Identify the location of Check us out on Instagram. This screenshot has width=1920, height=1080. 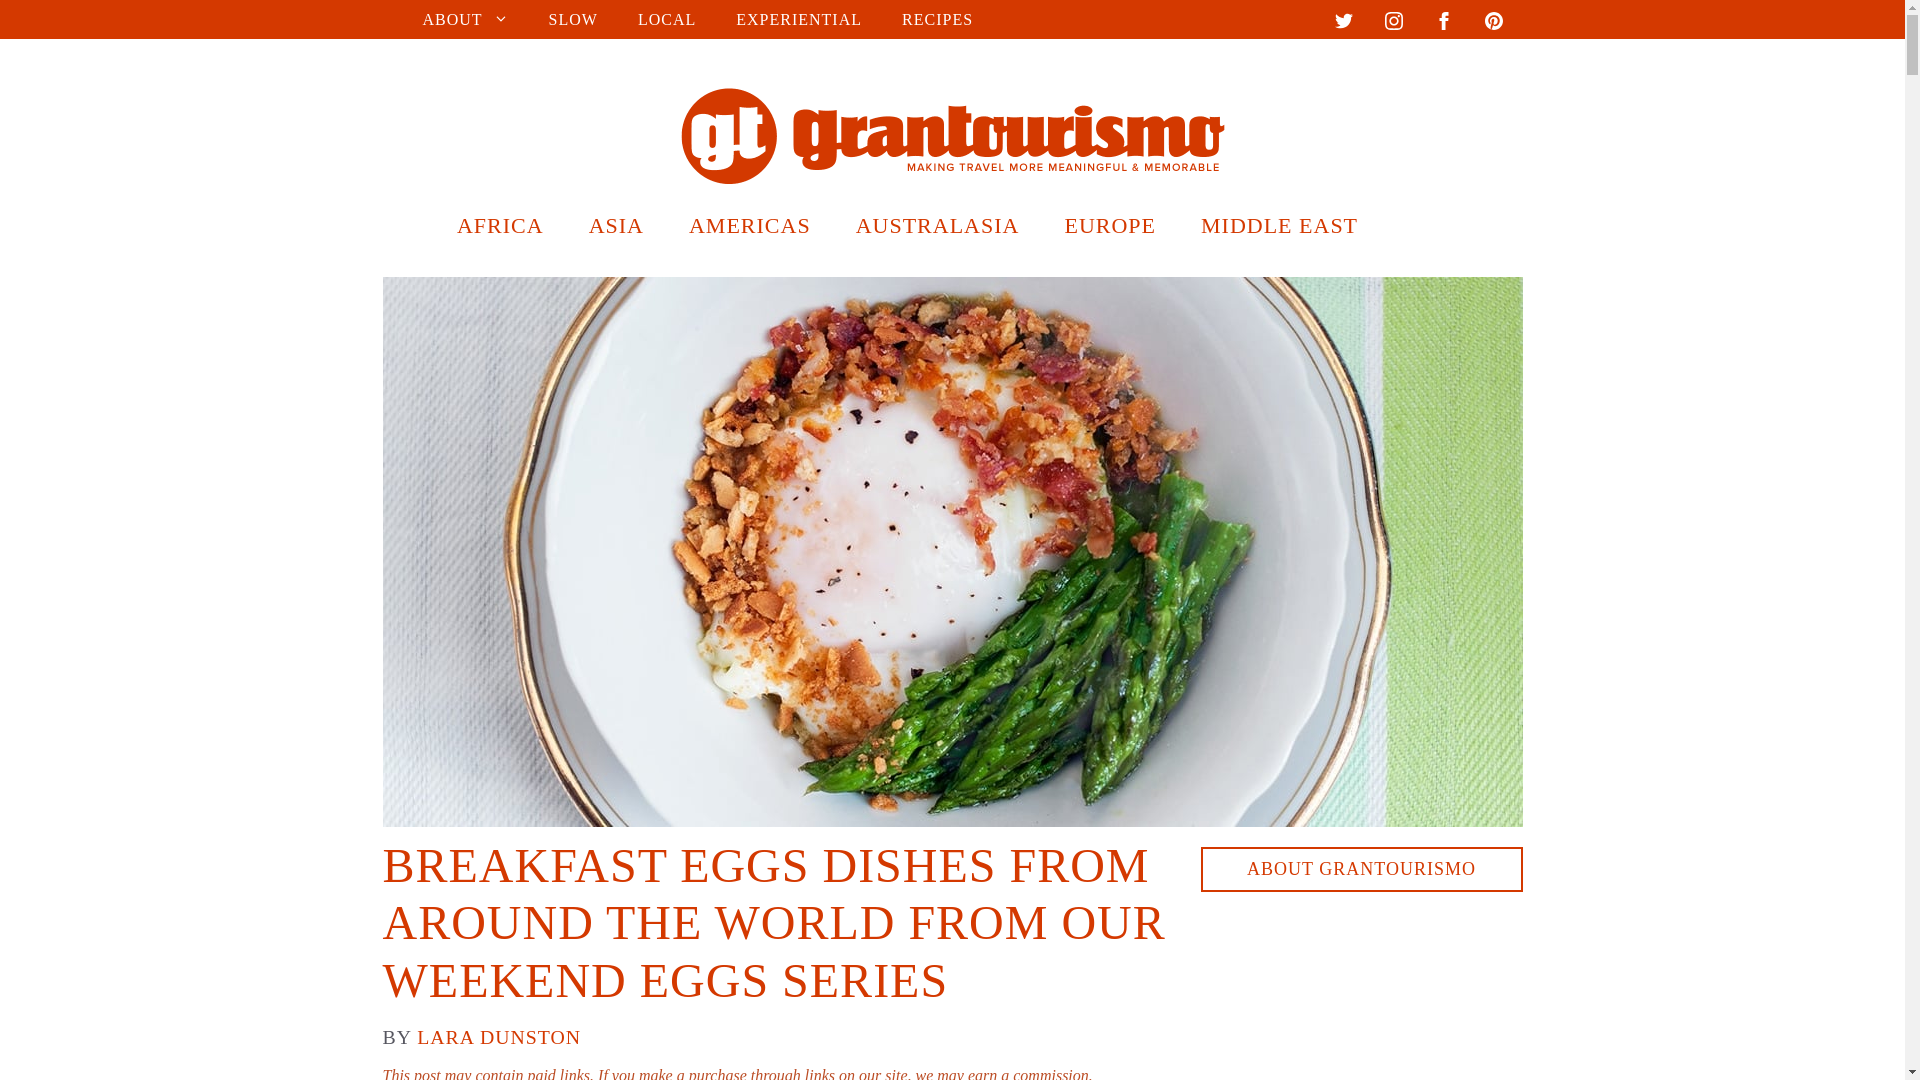
(1392, 24).